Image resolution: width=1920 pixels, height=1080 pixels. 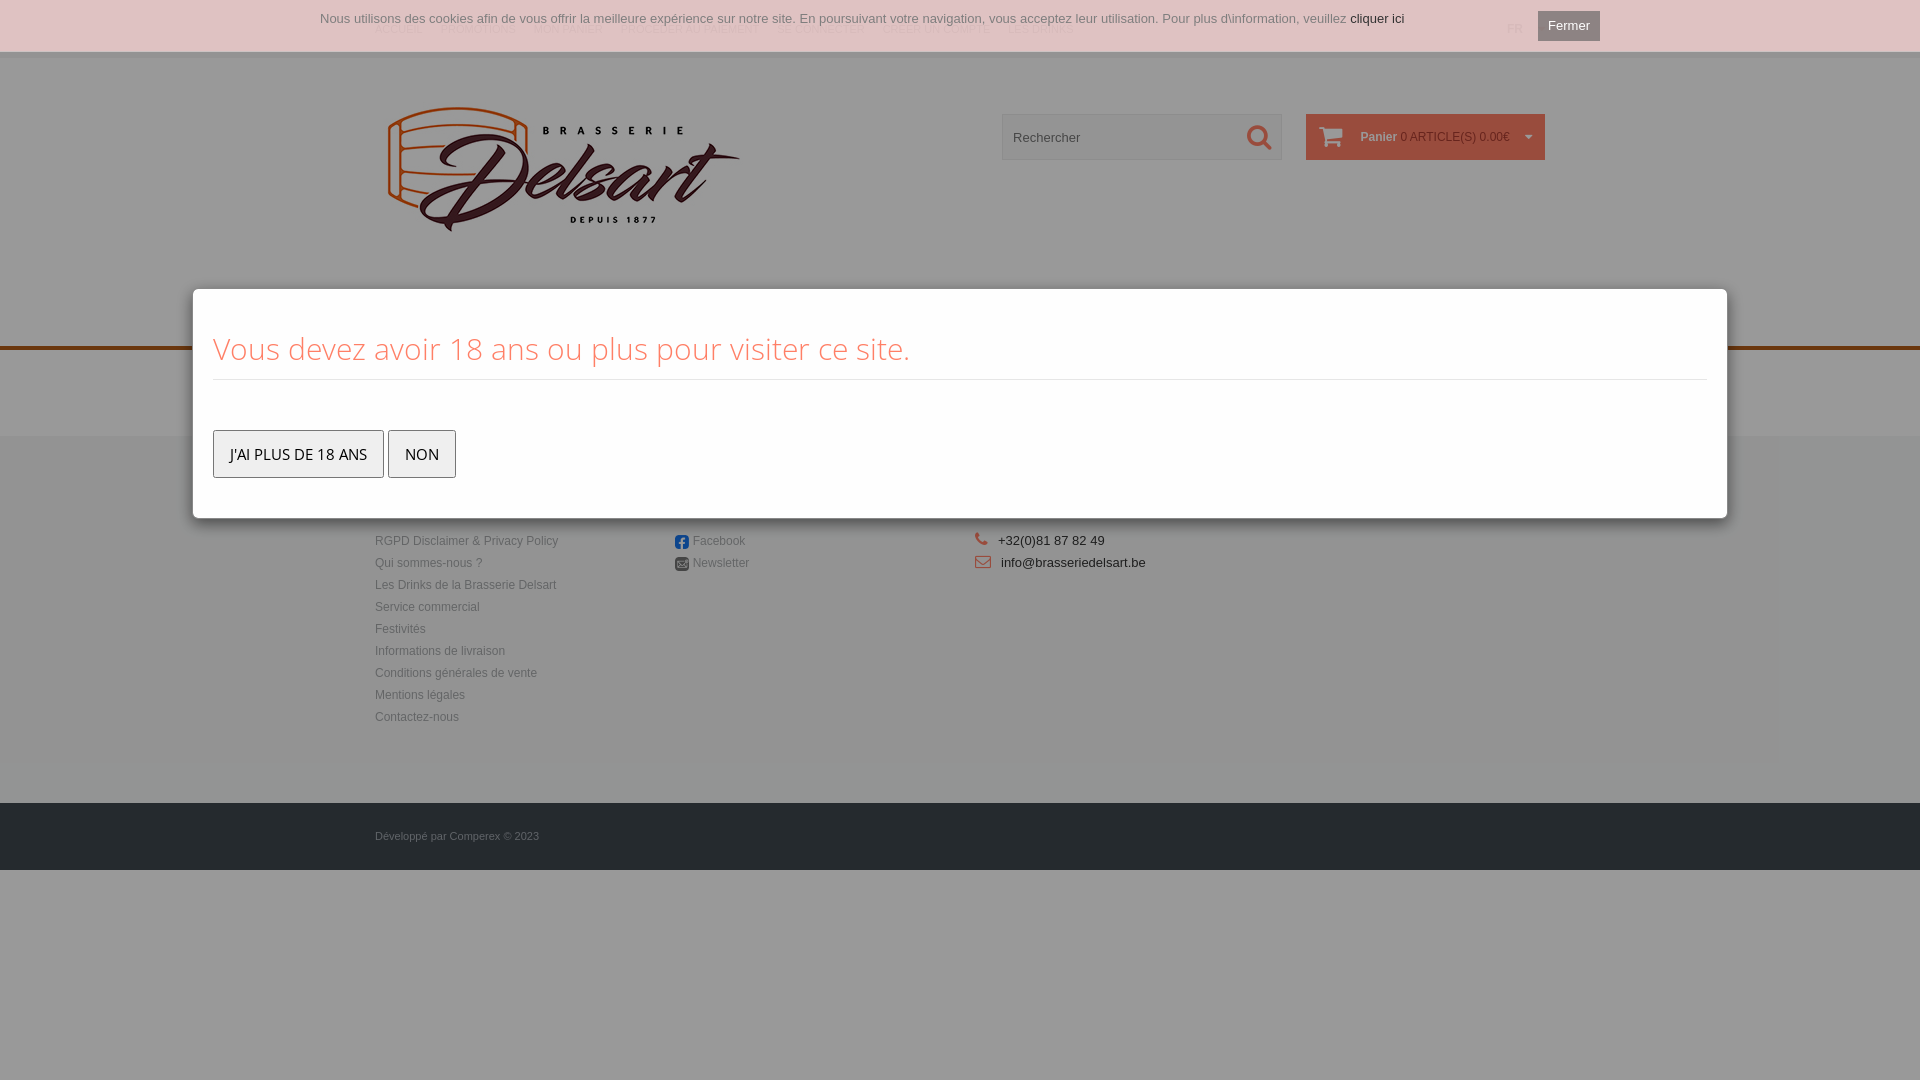 What do you see at coordinates (428, 563) in the screenshot?
I see `Qui sommes-nous ?` at bounding box center [428, 563].